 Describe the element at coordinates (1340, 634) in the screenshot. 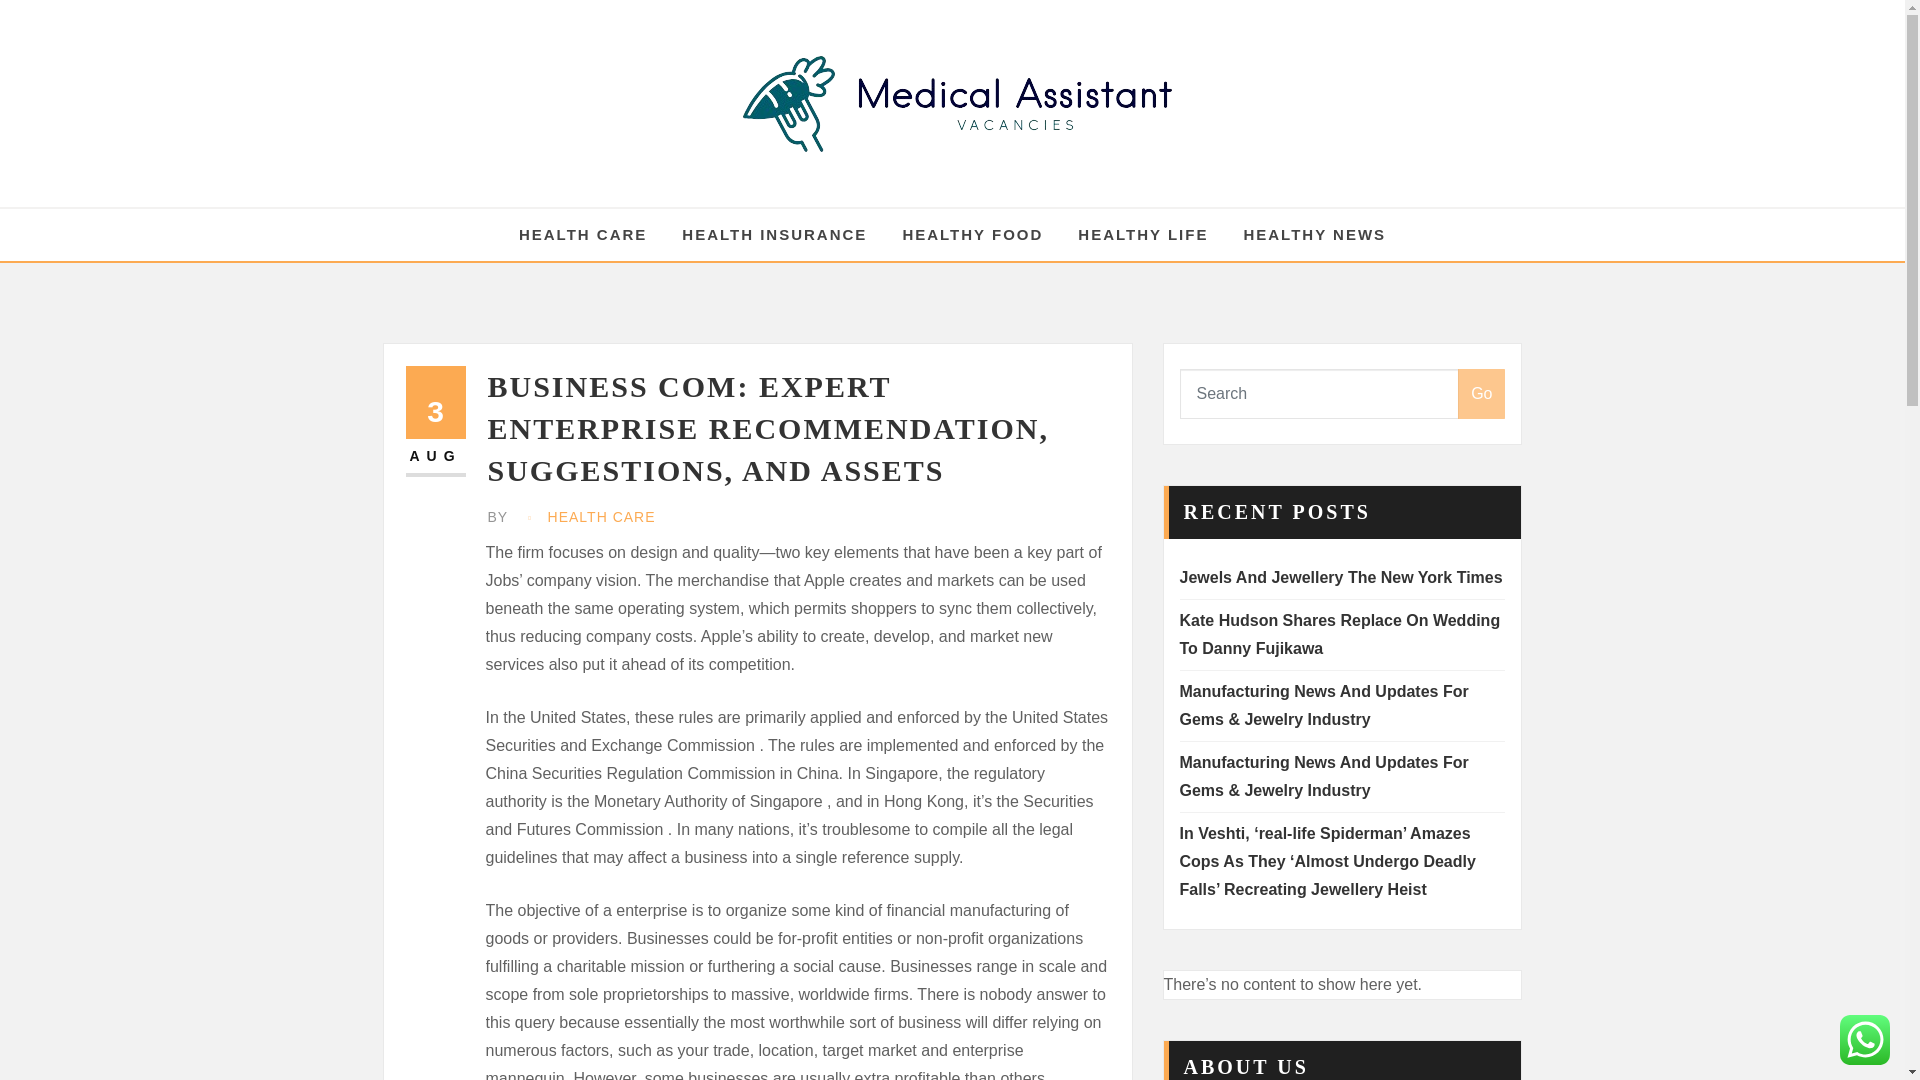

I see `Kate Hudson Shares Replace On Wedding To Danny Fujikawa` at that location.